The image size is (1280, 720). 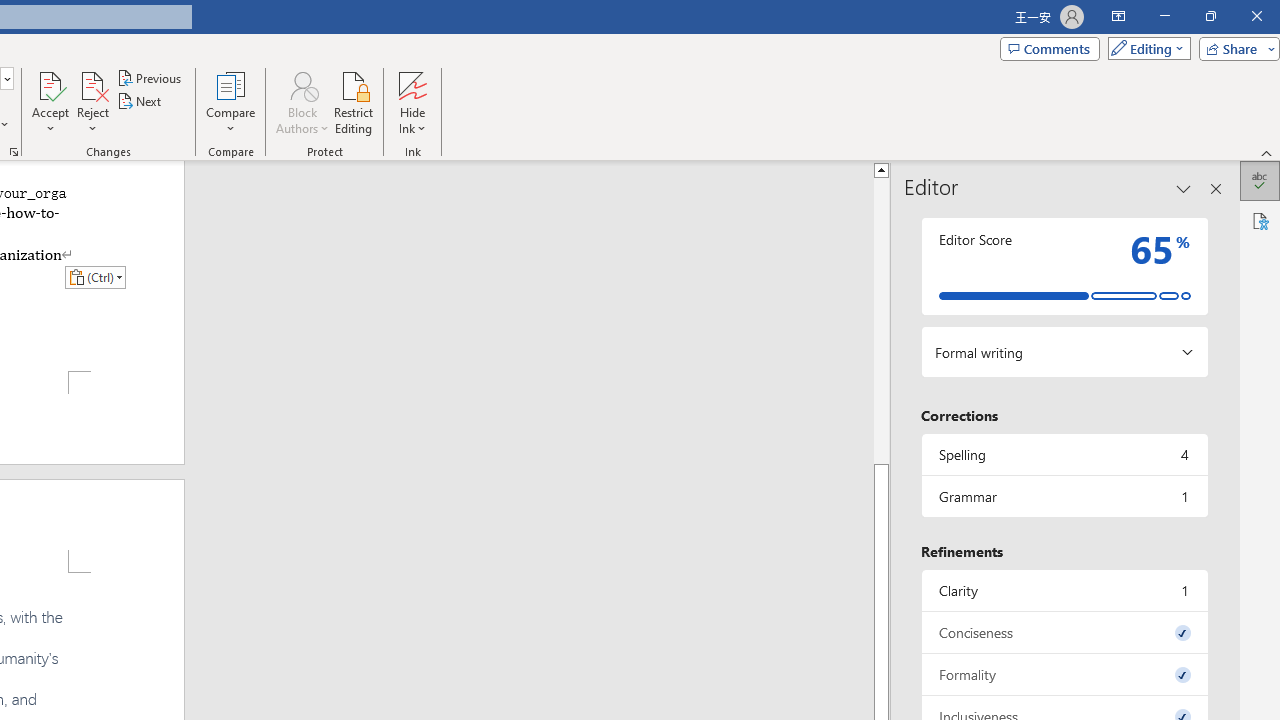 What do you see at coordinates (1064, 632) in the screenshot?
I see `Conciseness, 0 issues. Press space or enter to review items.` at bounding box center [1064, 632].